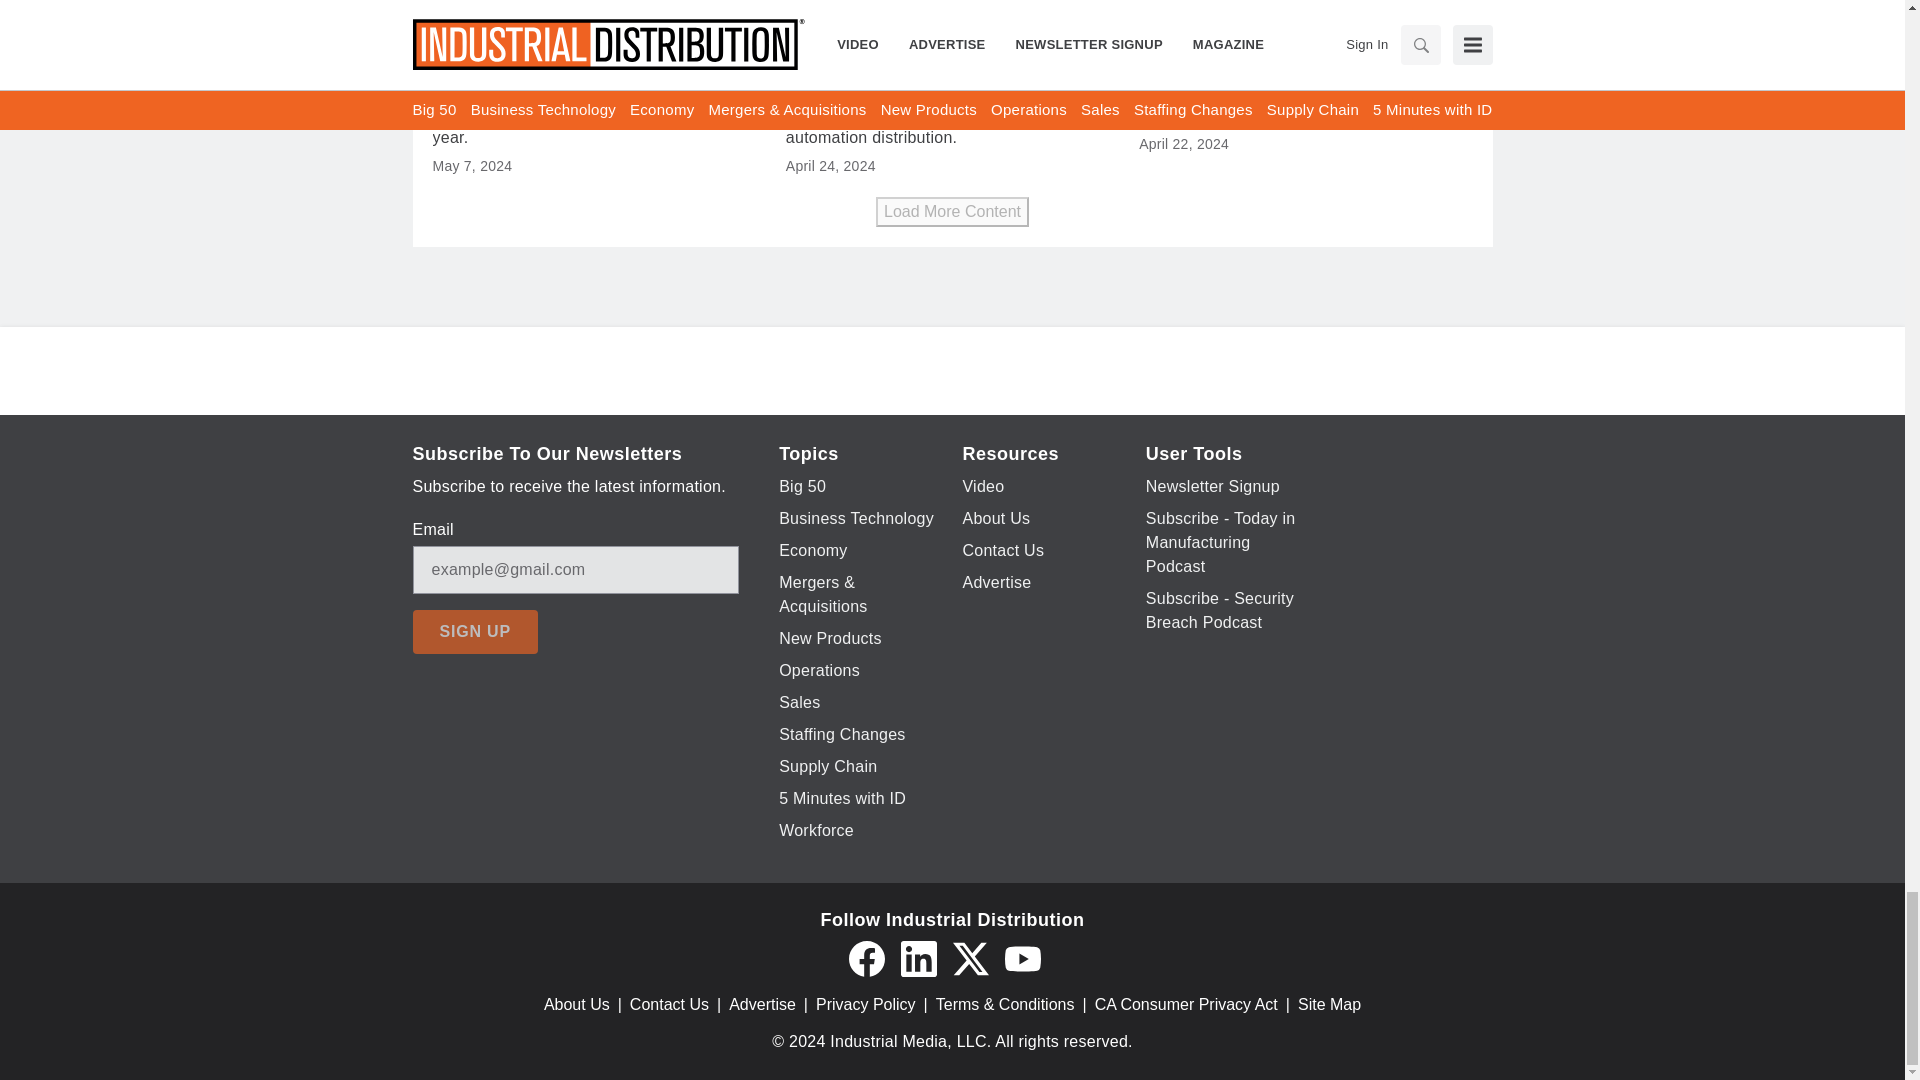  What do you see at coordinates (970, 958) in the screenshot?
I see `Twitter X icon` at bounding box center [970, 958].